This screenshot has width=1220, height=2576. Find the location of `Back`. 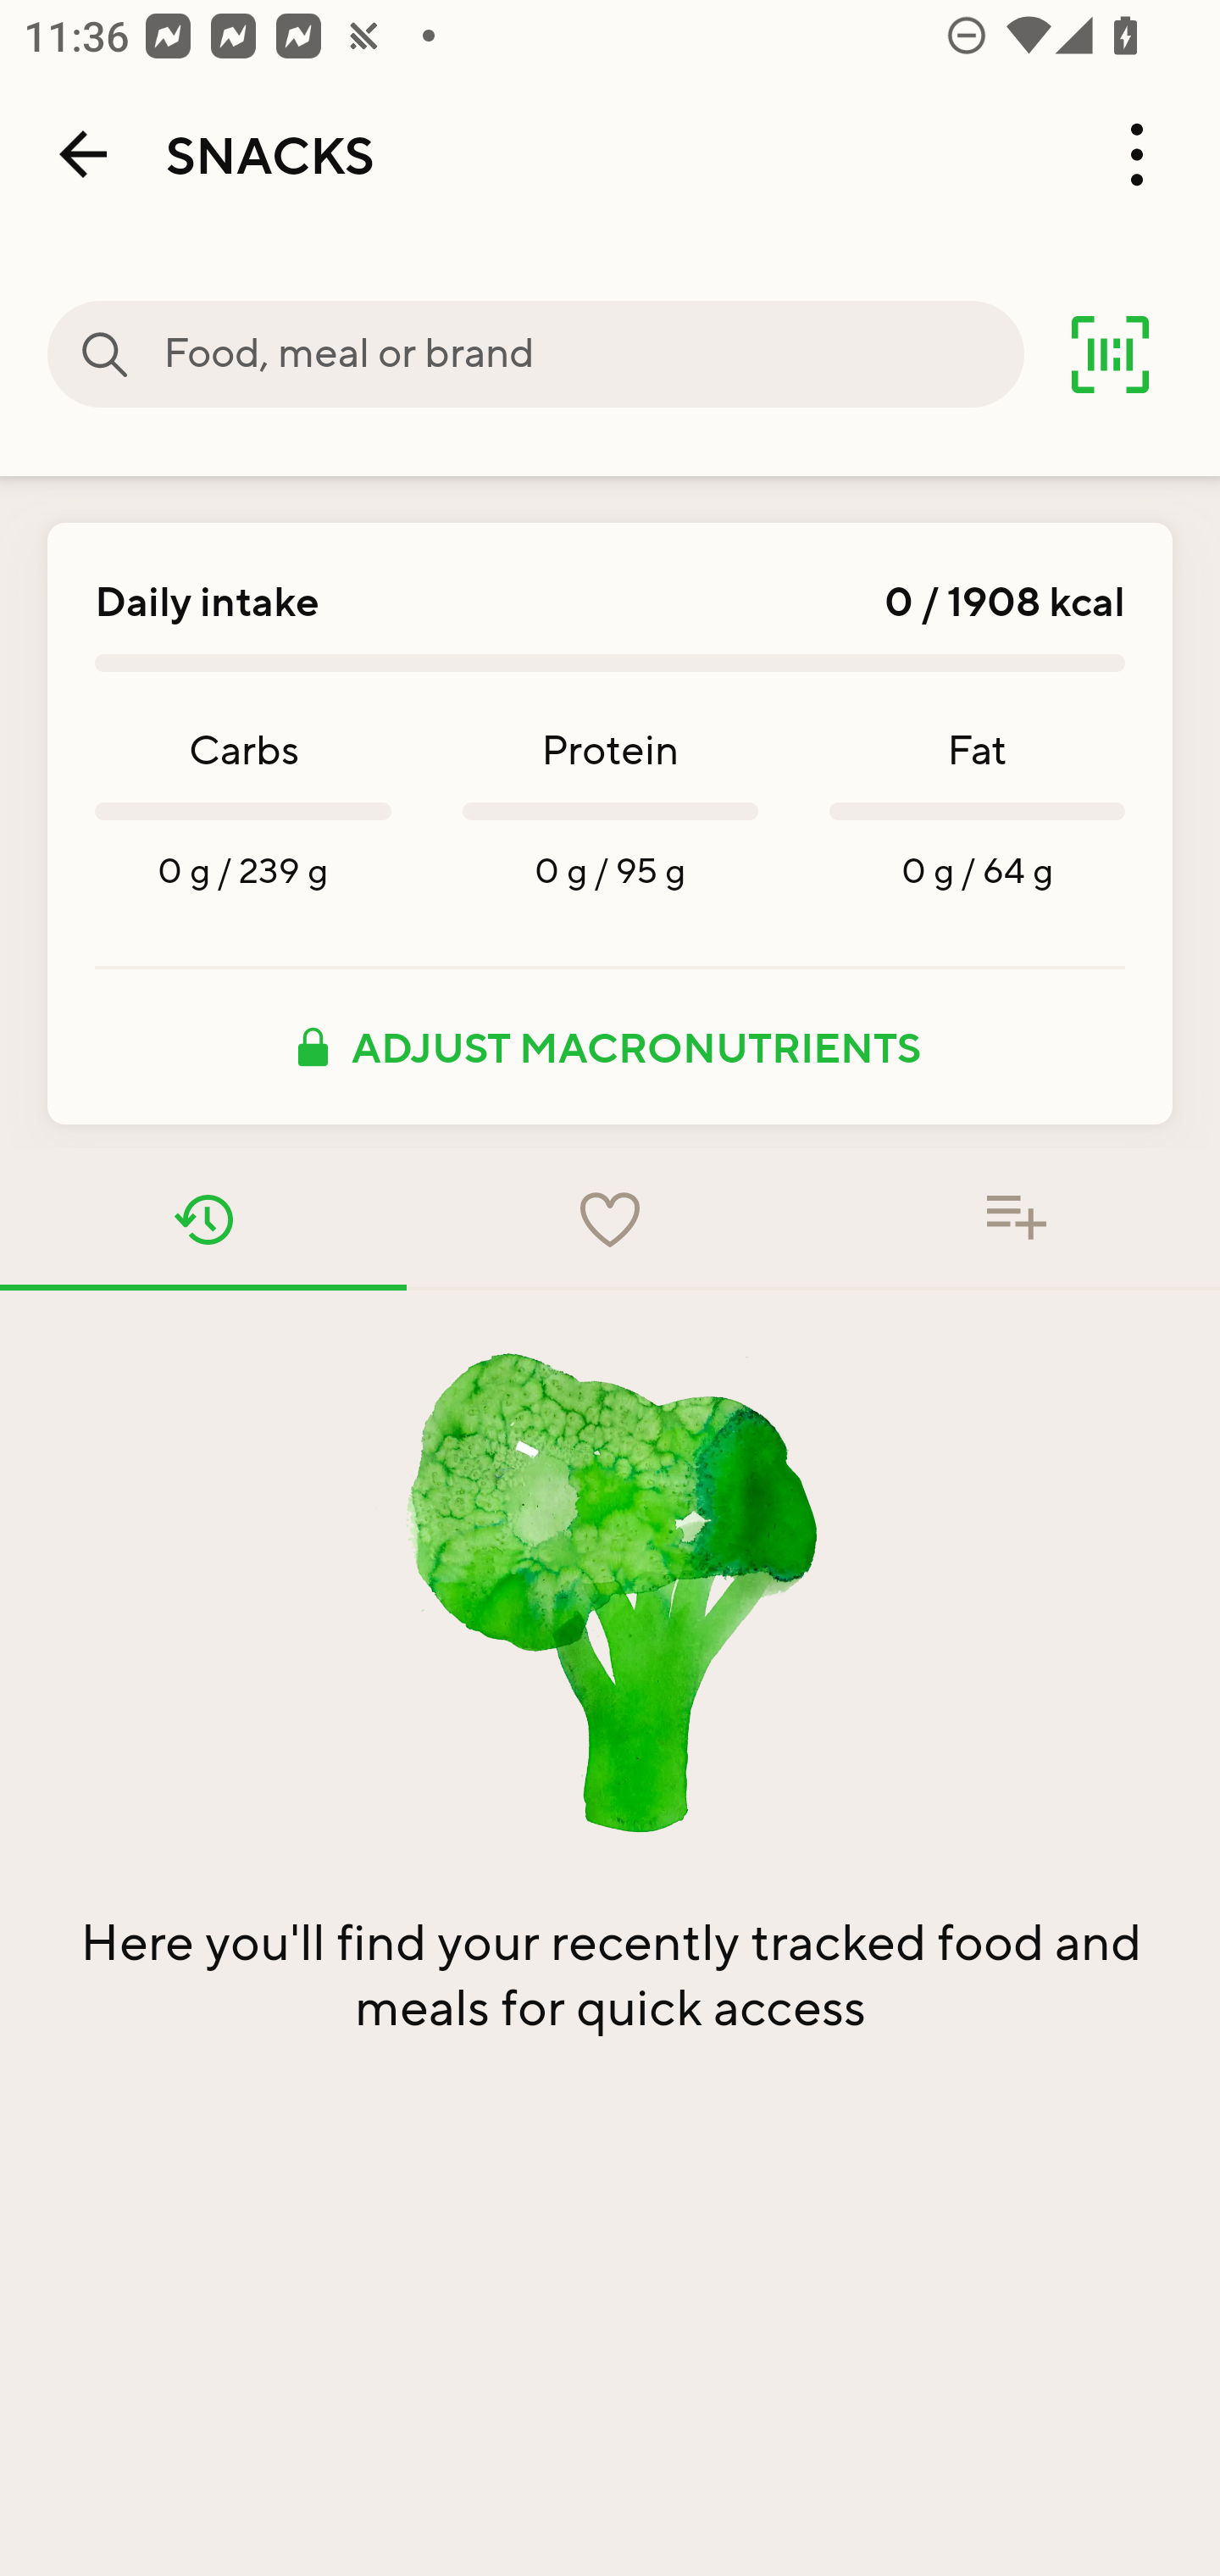

Back is located at coordinates (83, 154).